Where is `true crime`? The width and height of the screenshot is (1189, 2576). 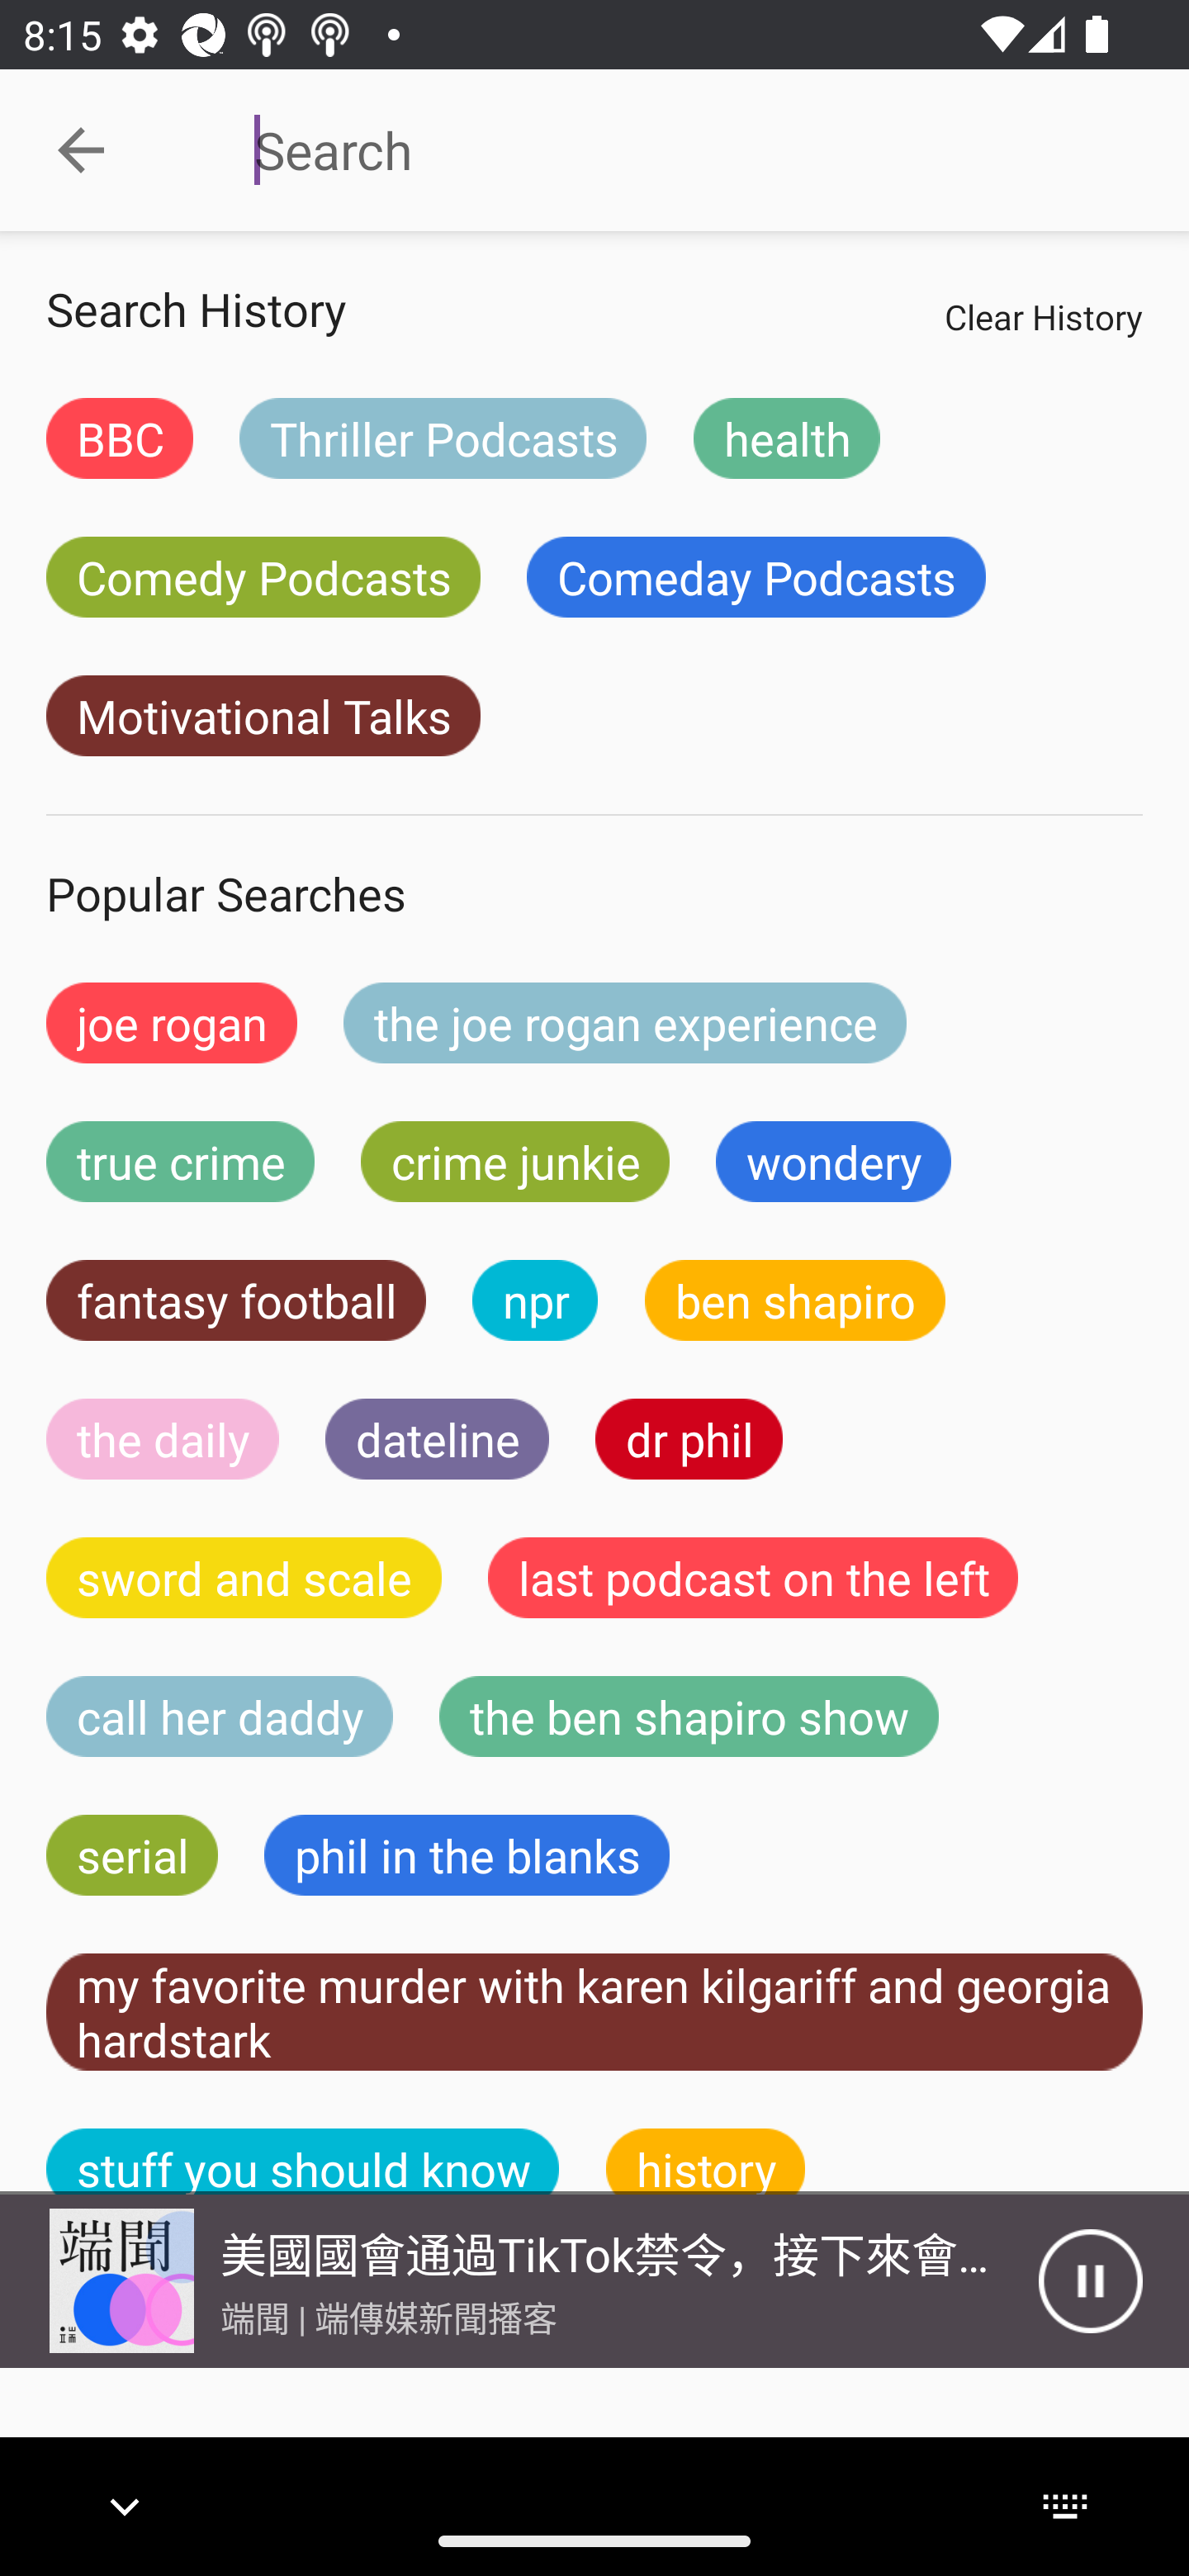 true crime is located at coordinates (180, 1162).